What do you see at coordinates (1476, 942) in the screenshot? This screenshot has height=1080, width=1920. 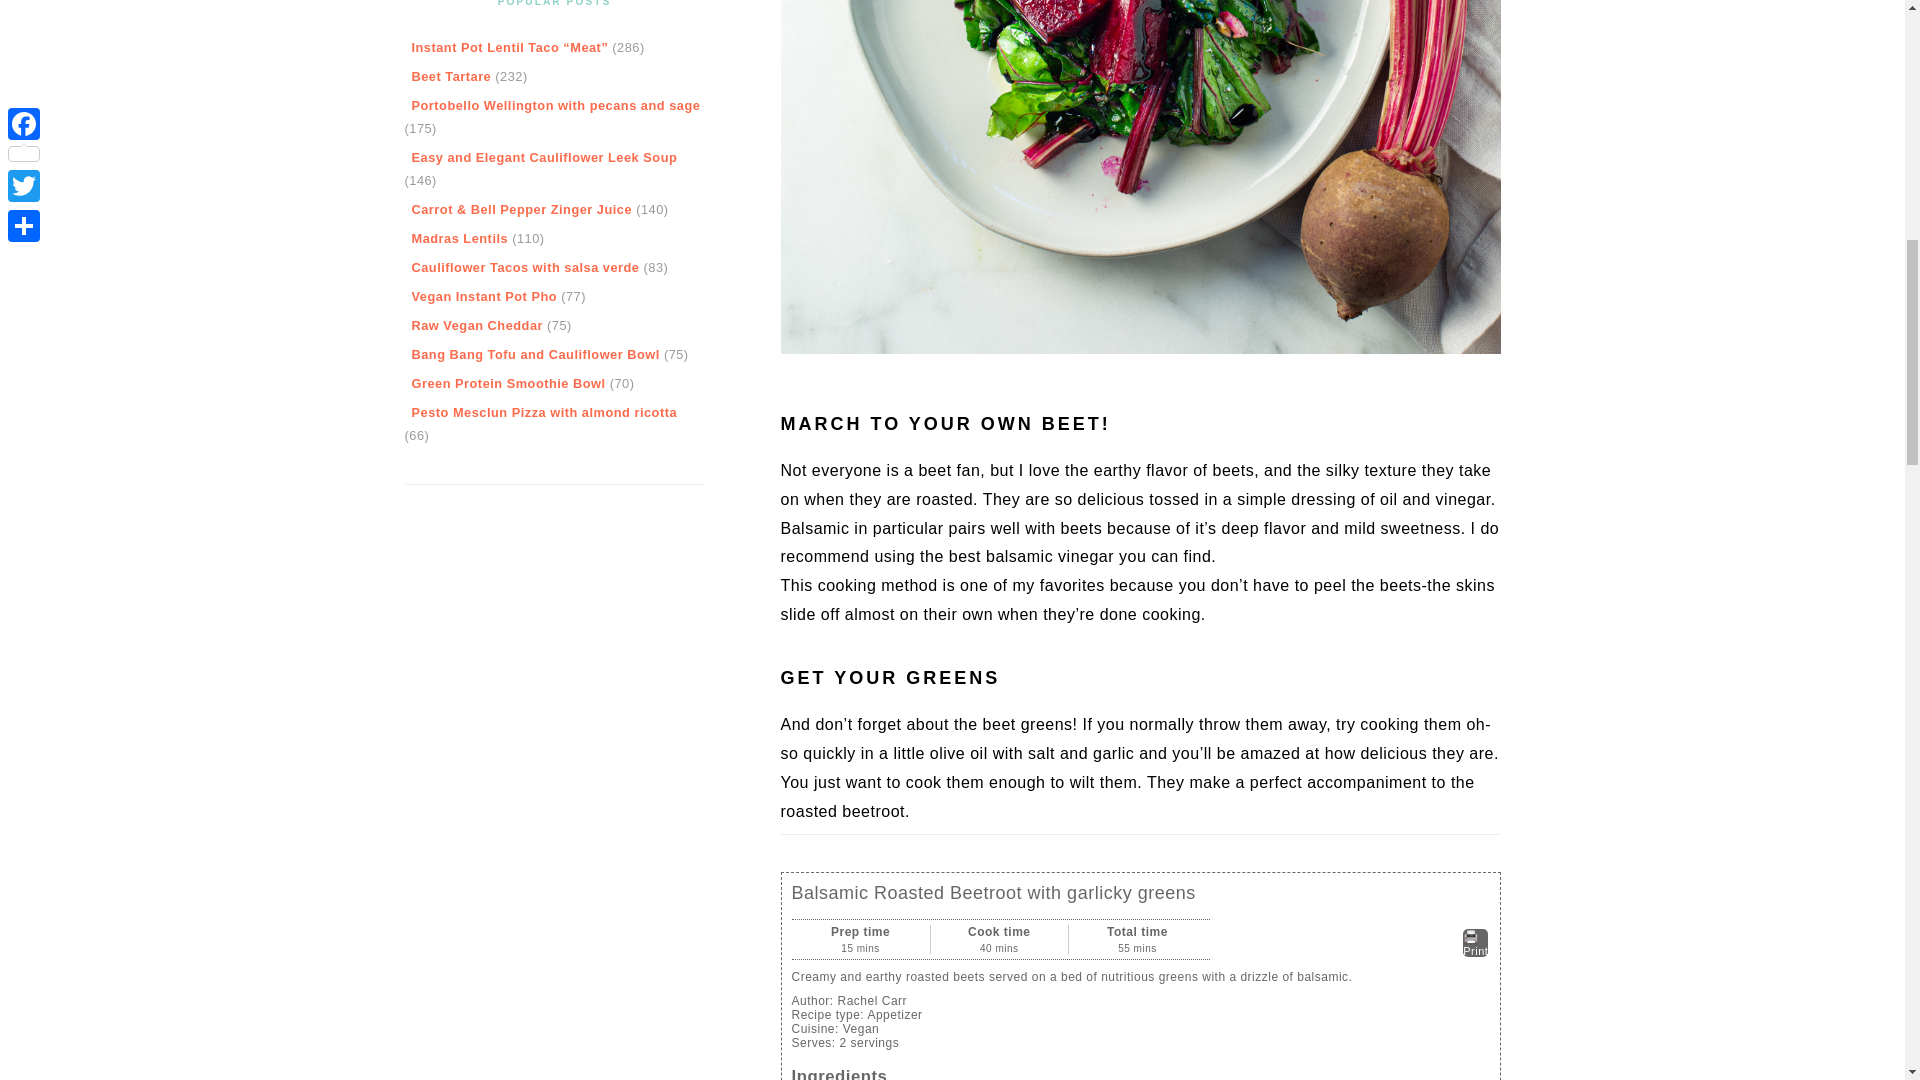 I see `Print` at bounding box center [1476, 942].